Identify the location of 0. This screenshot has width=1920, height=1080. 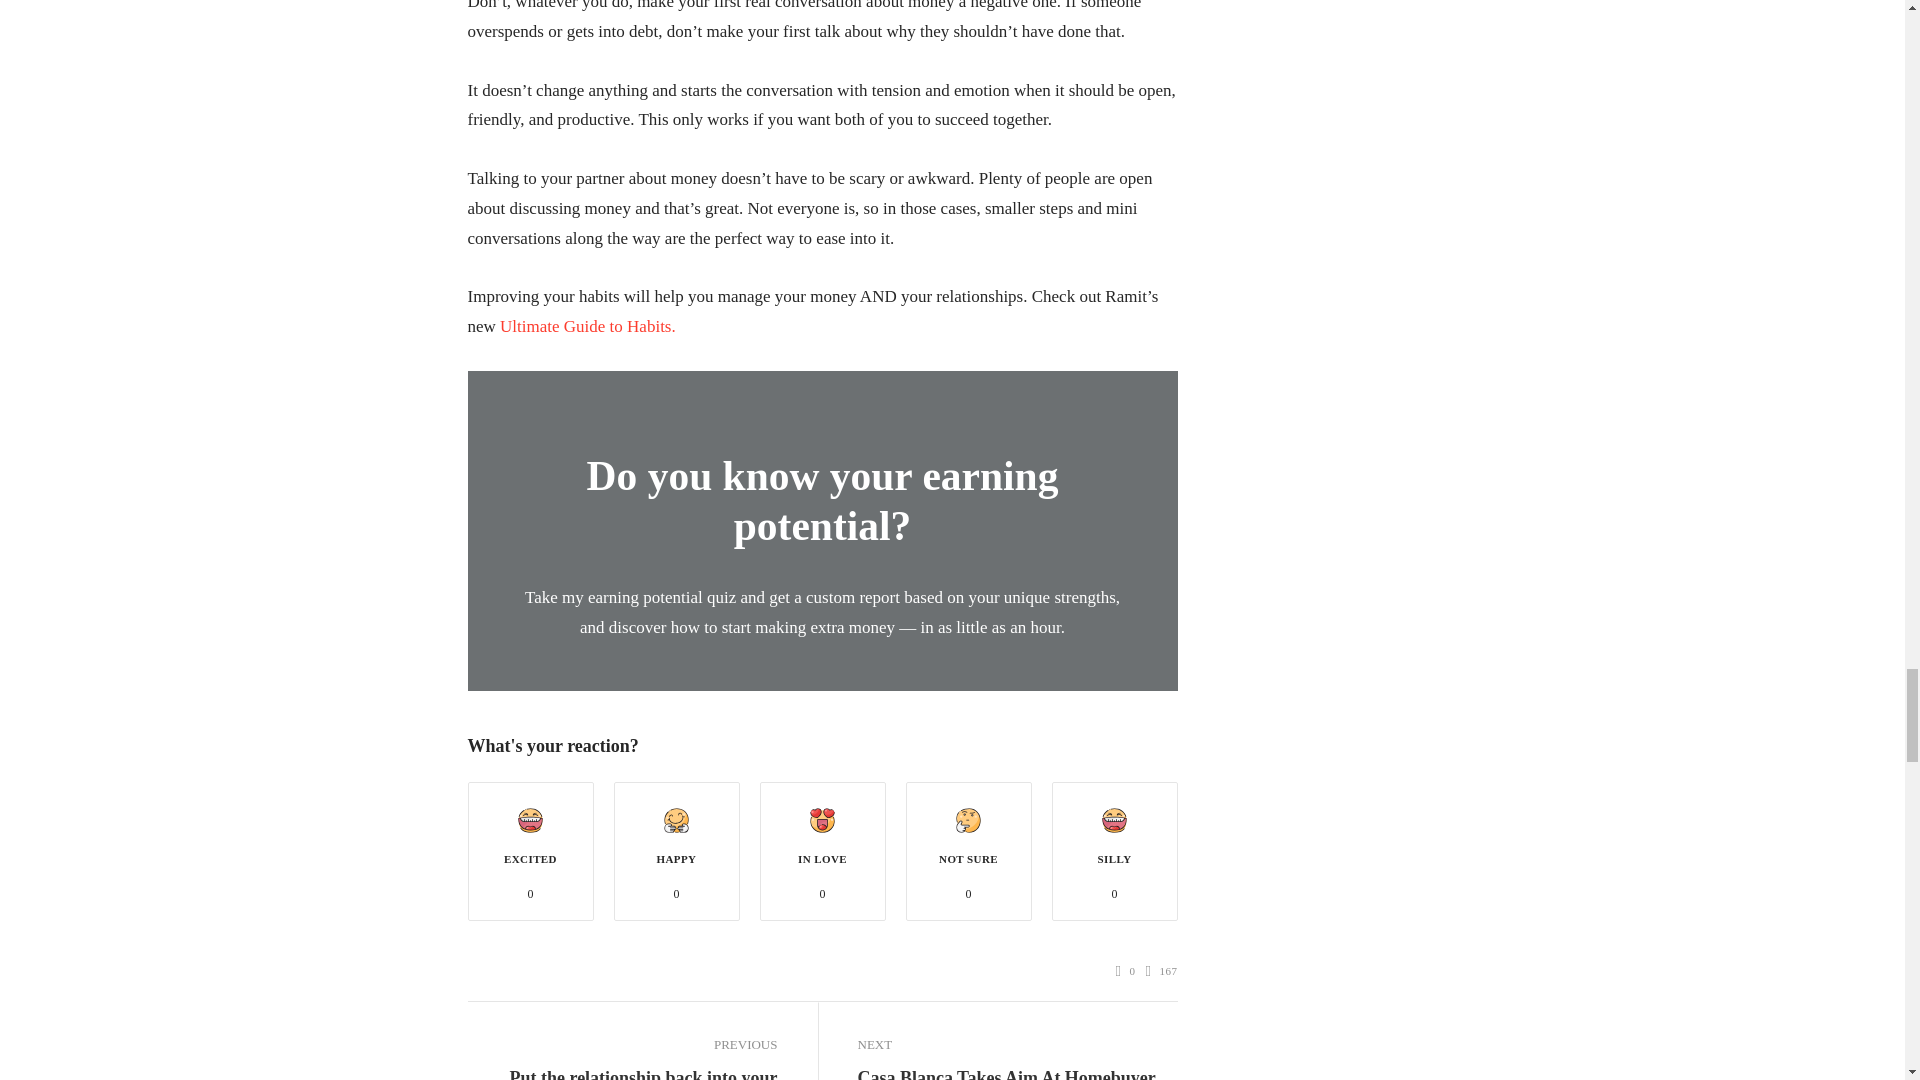
(1126, 971).